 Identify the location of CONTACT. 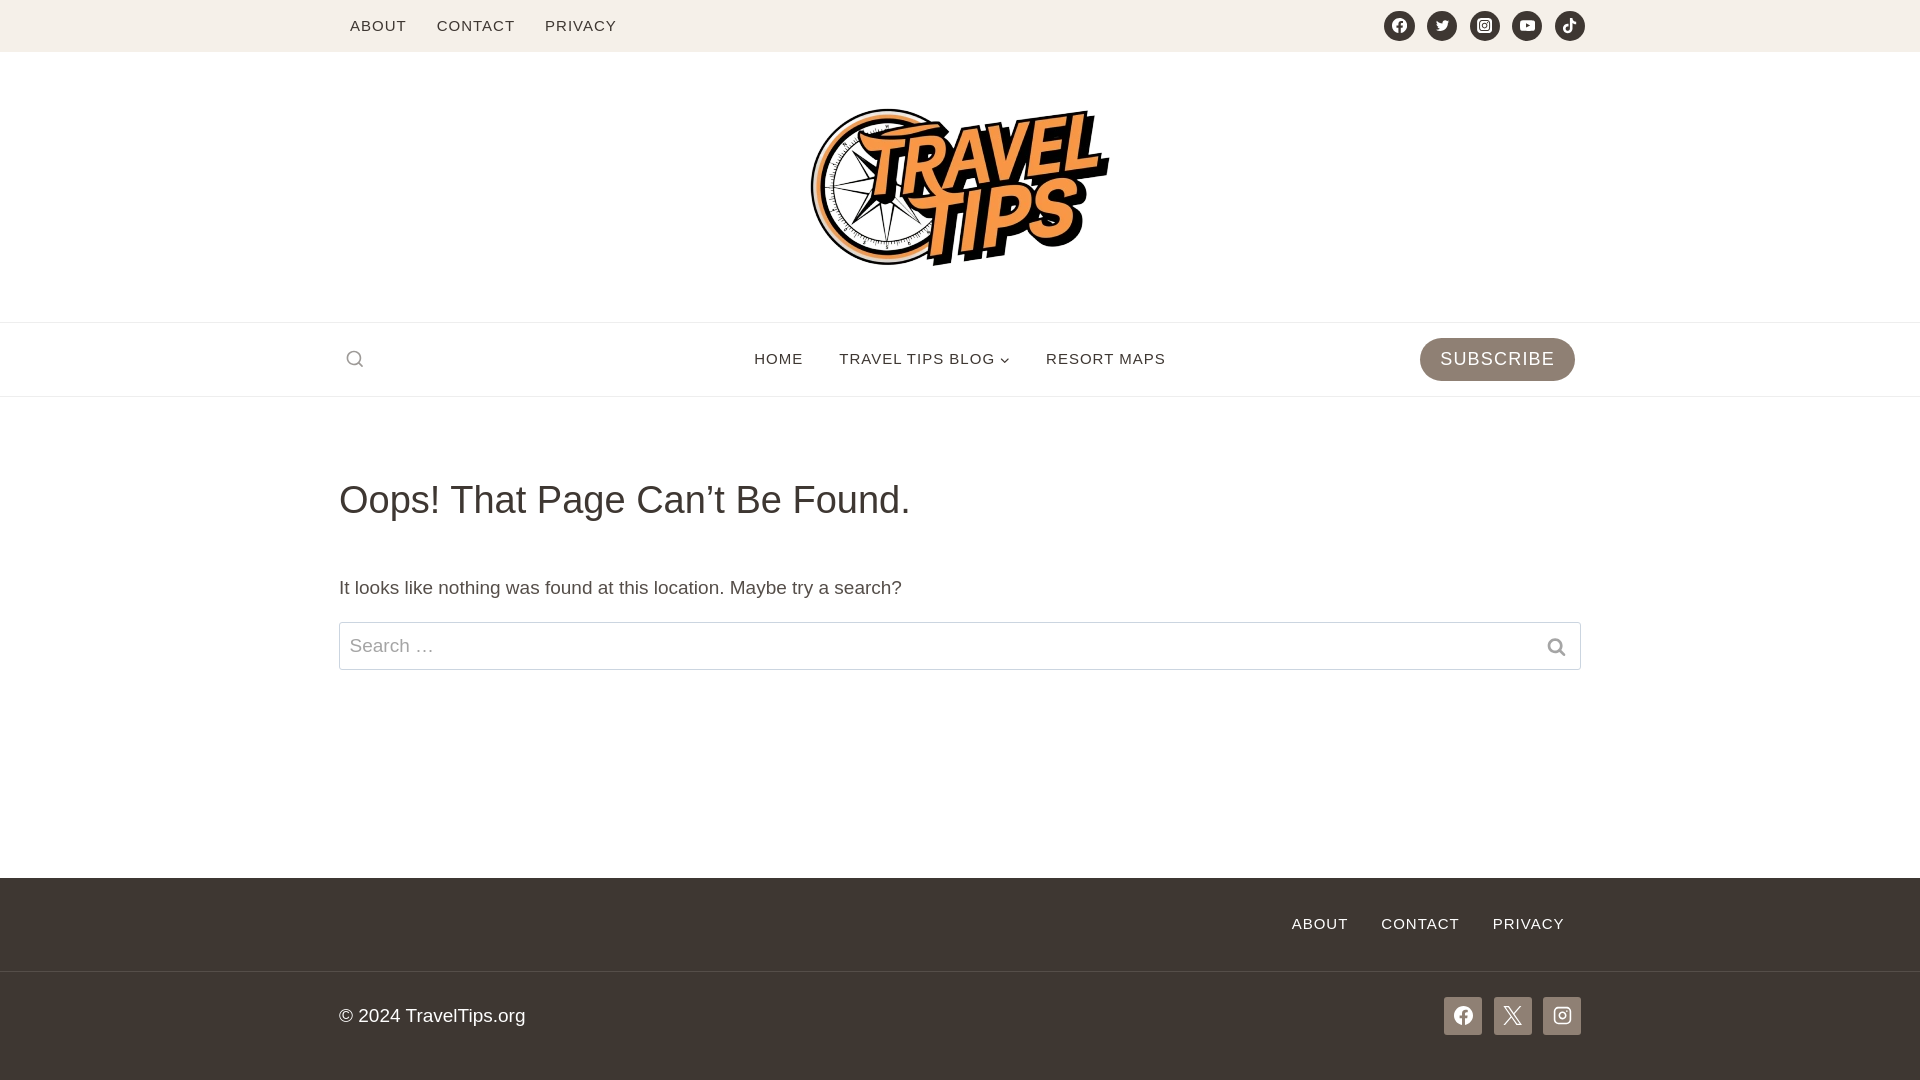
(1420, 924).